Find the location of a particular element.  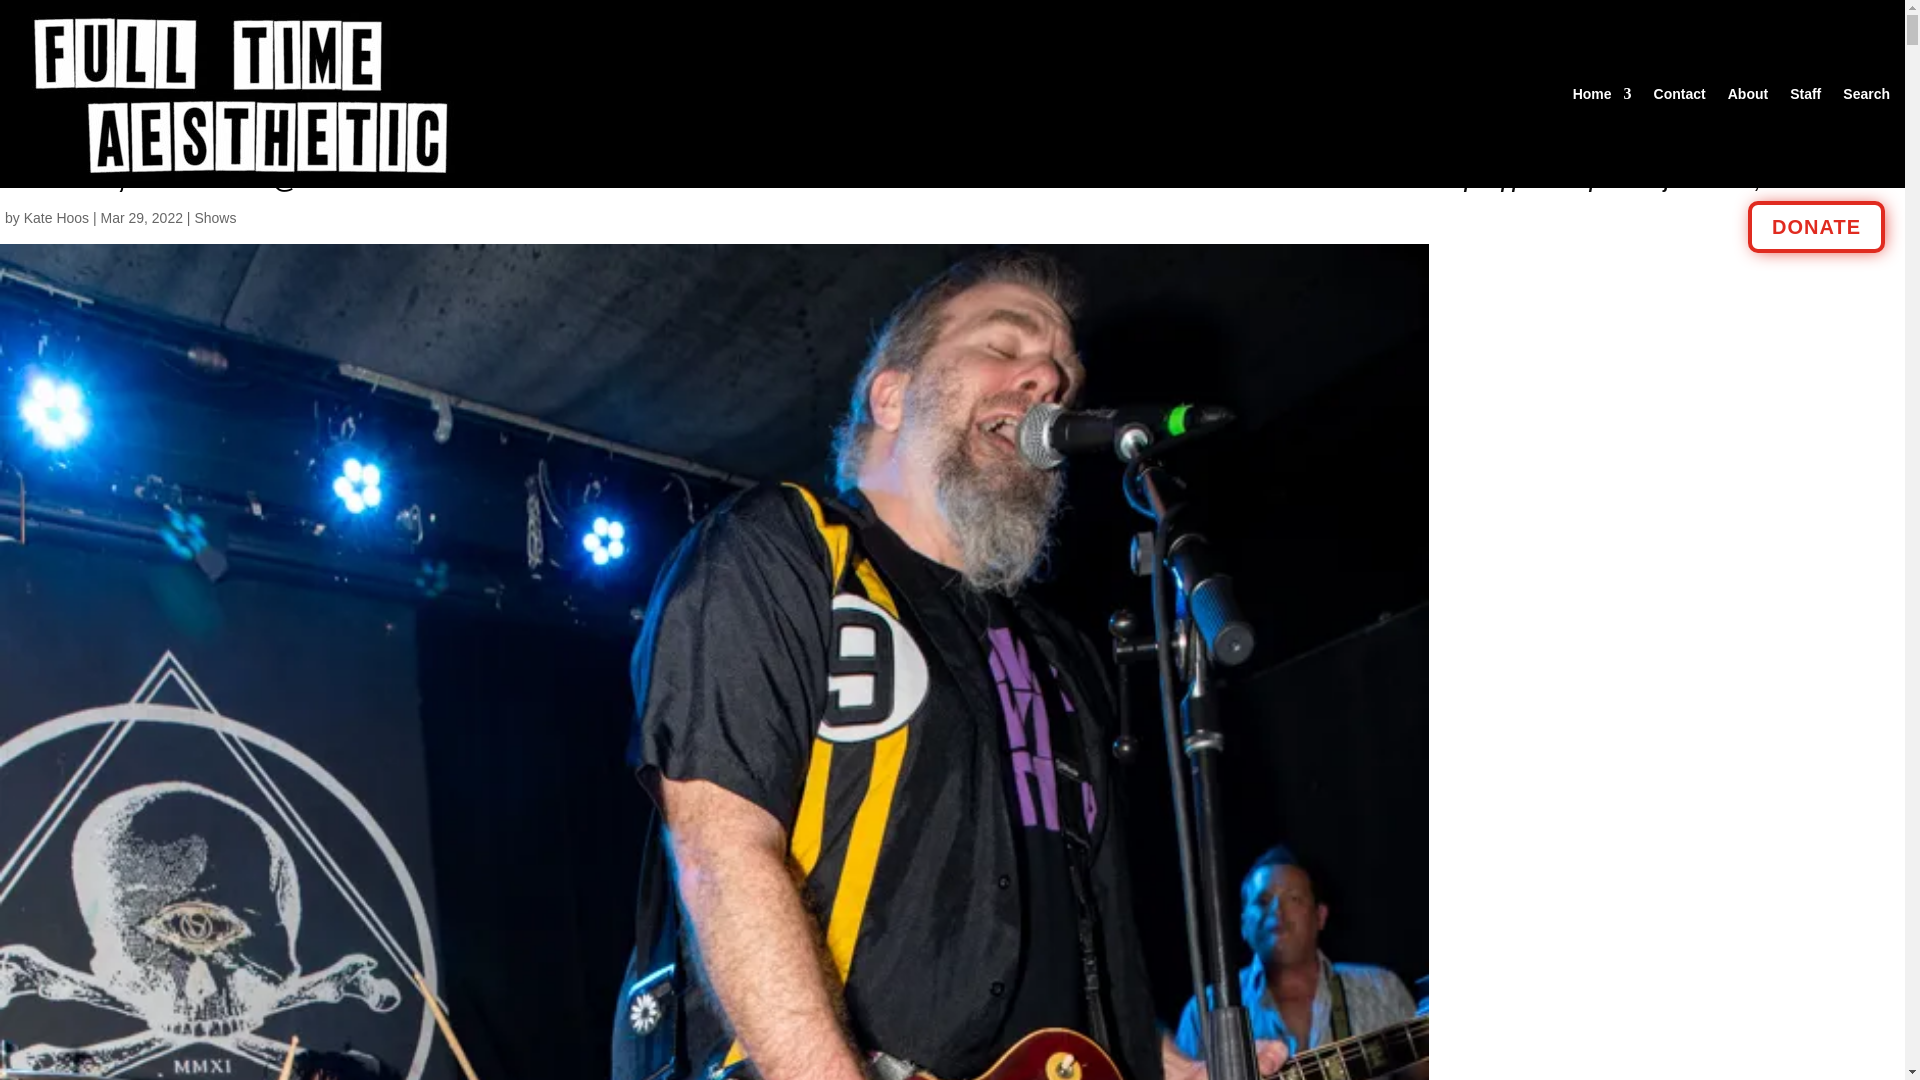

Home is located at coordinates (1602, 94).